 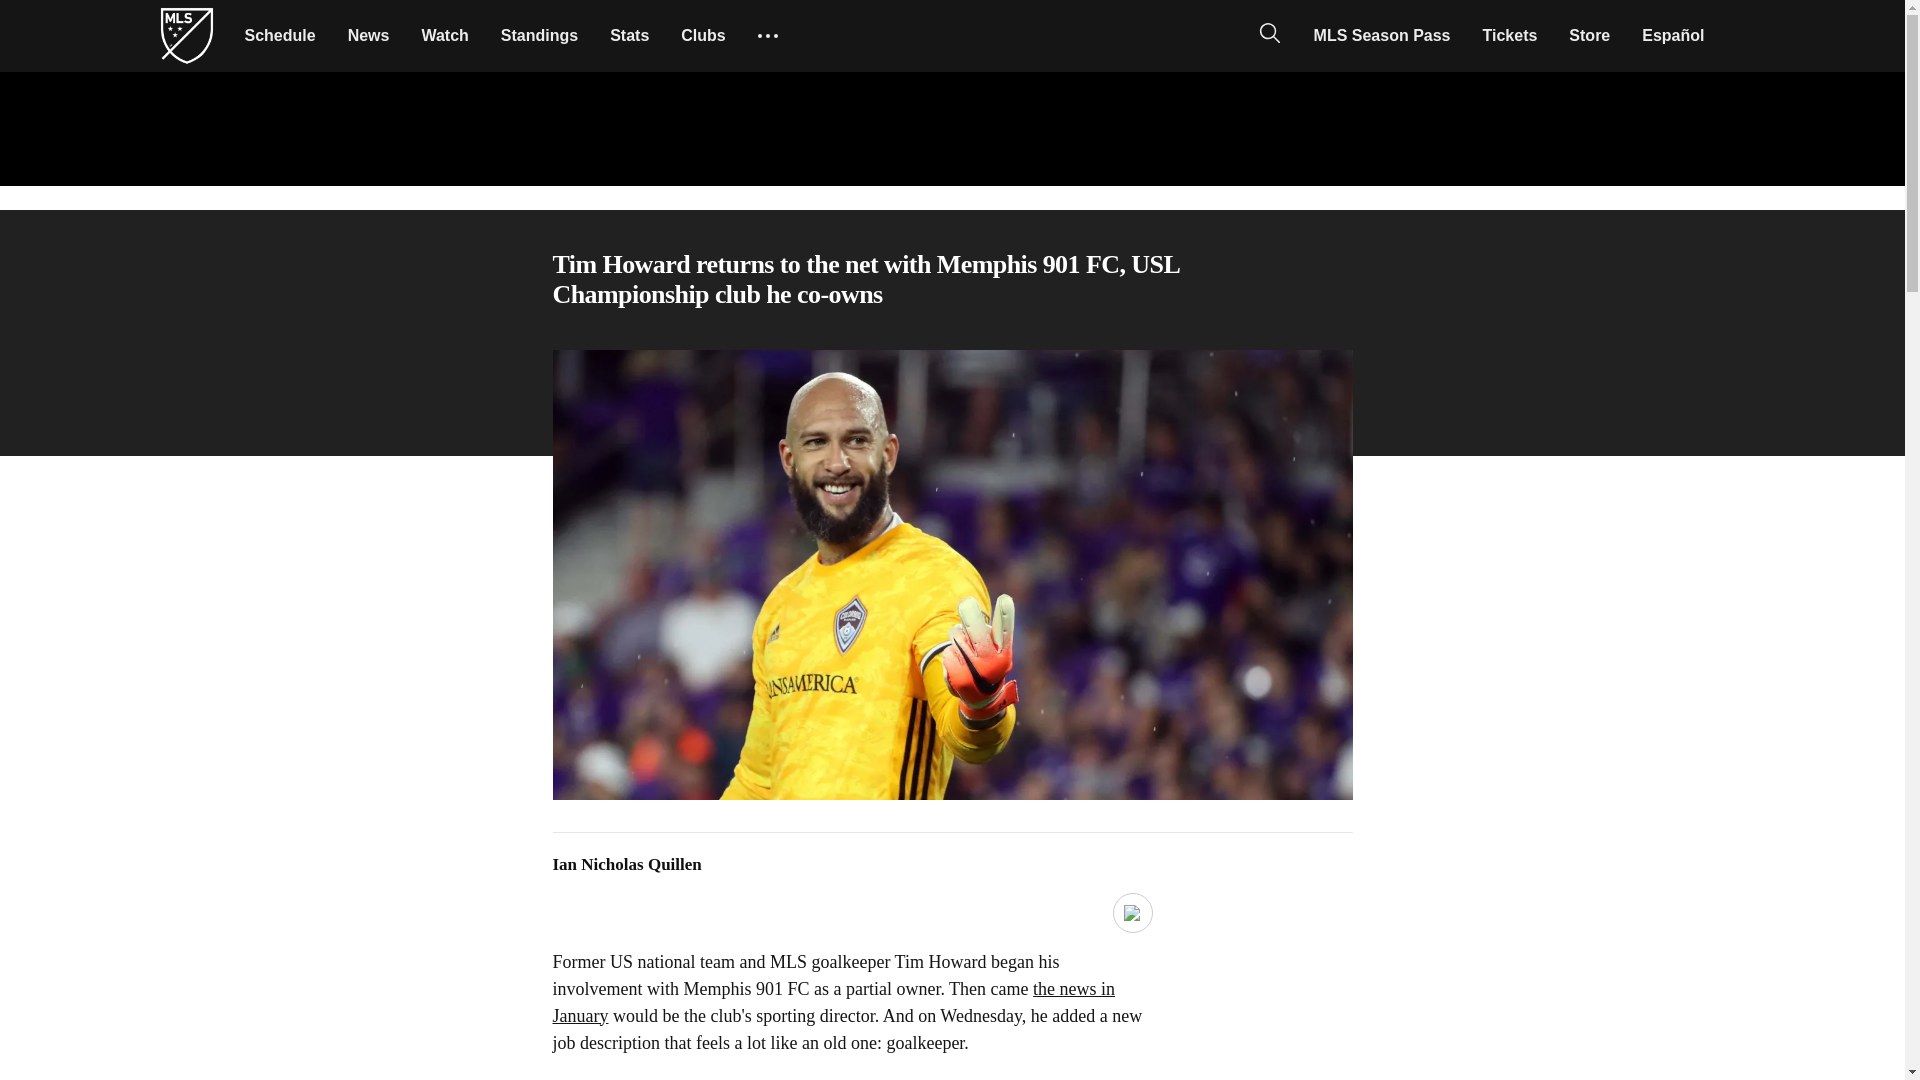 I want to click on Tickets, so click(x=1510, y=35).